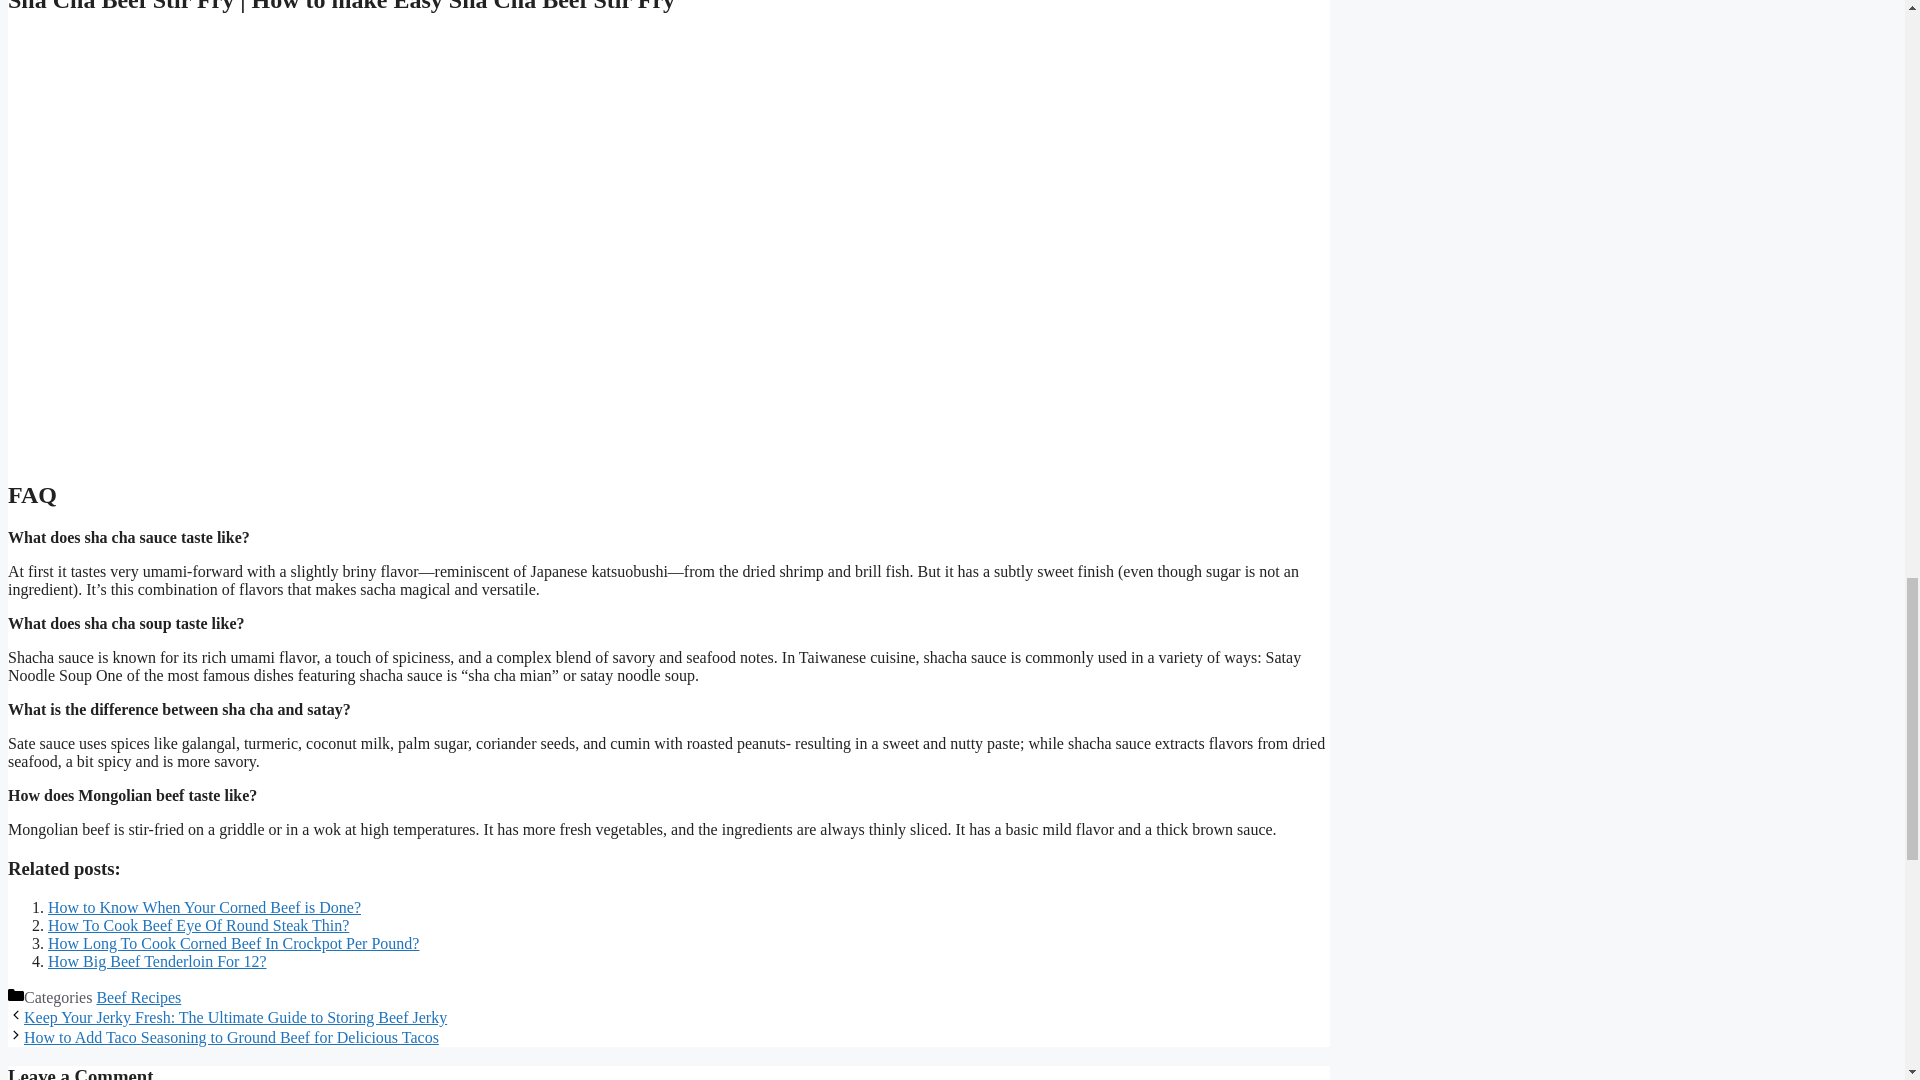  Describe the element at coordinates (233, 943) in the screenshot. I see `How Long To Cook Corned Beef In Crockpot Per Pound?` at that location.